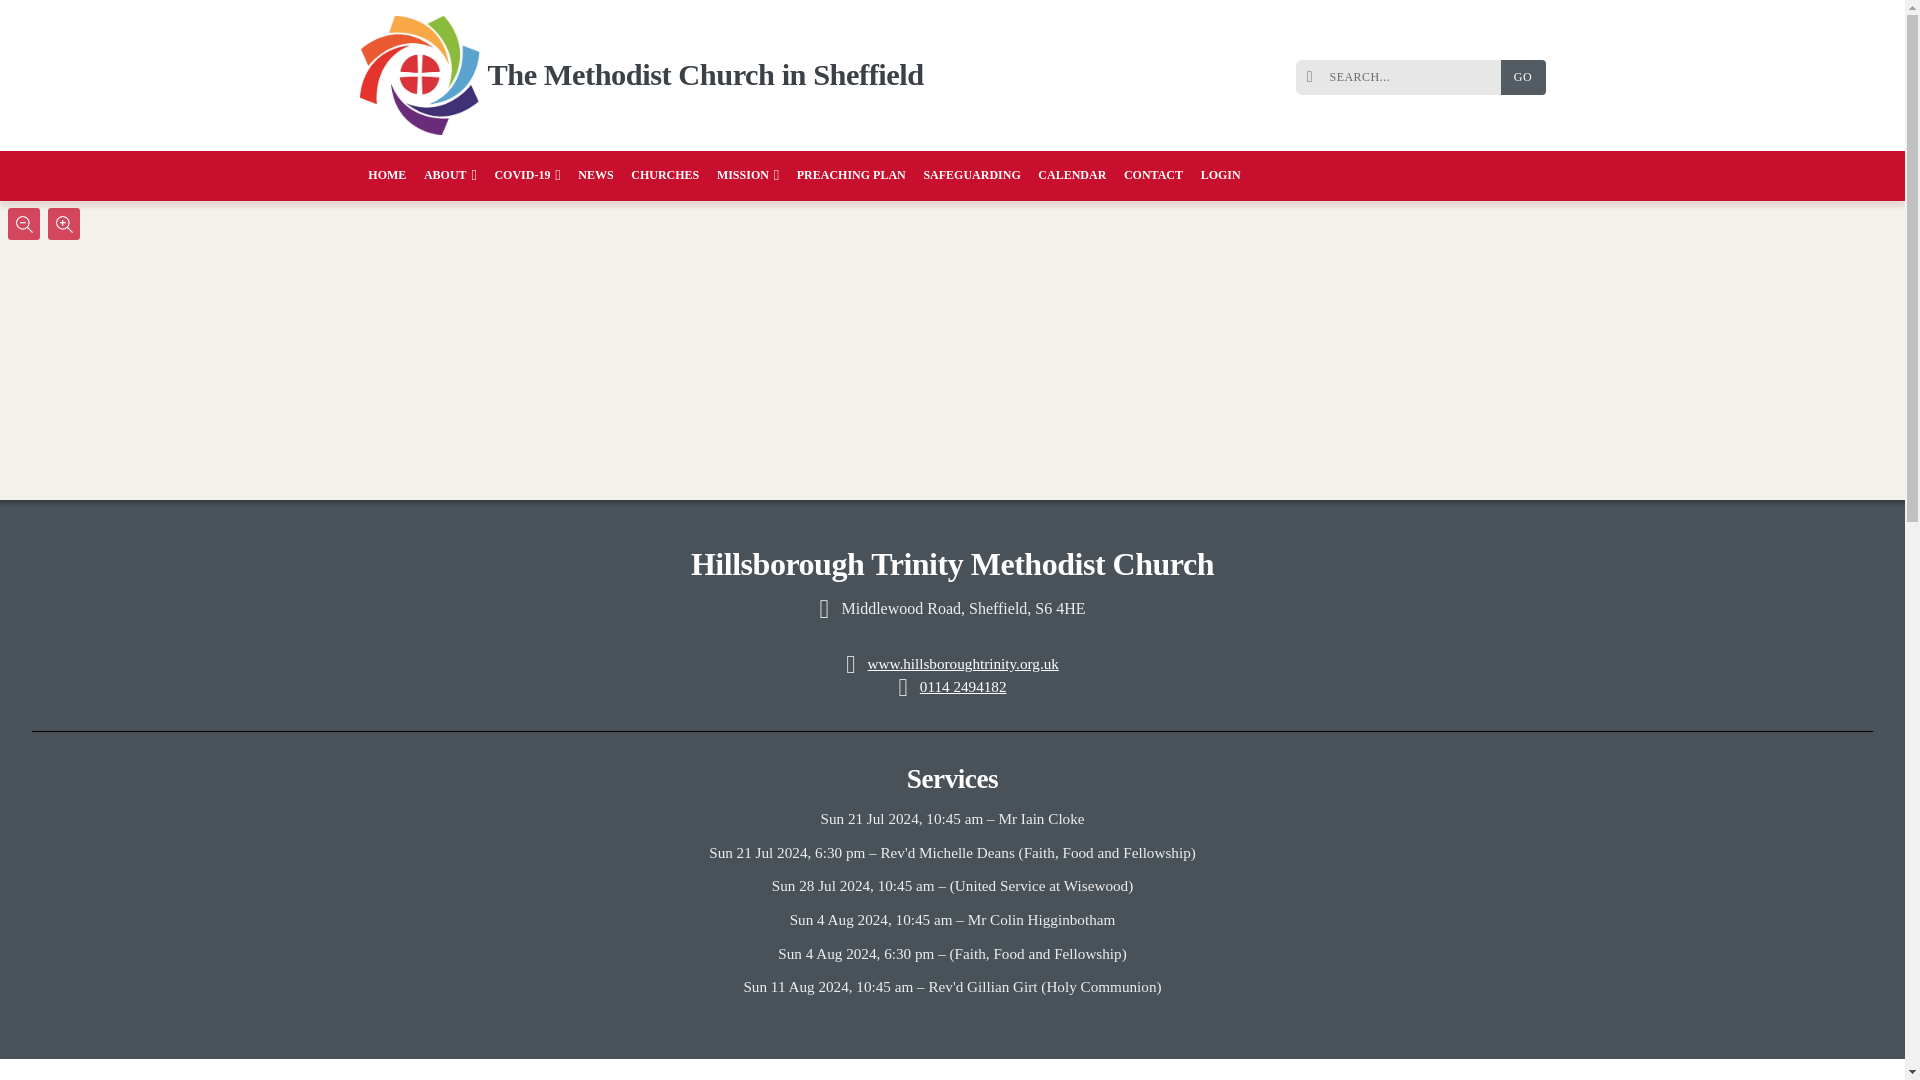 This screenshot has width=1920, height=1080. What do you see at coordinates (972, 176) in the screenshot?
I see `SAFEGUARDING` at bounding box center [972, 176].